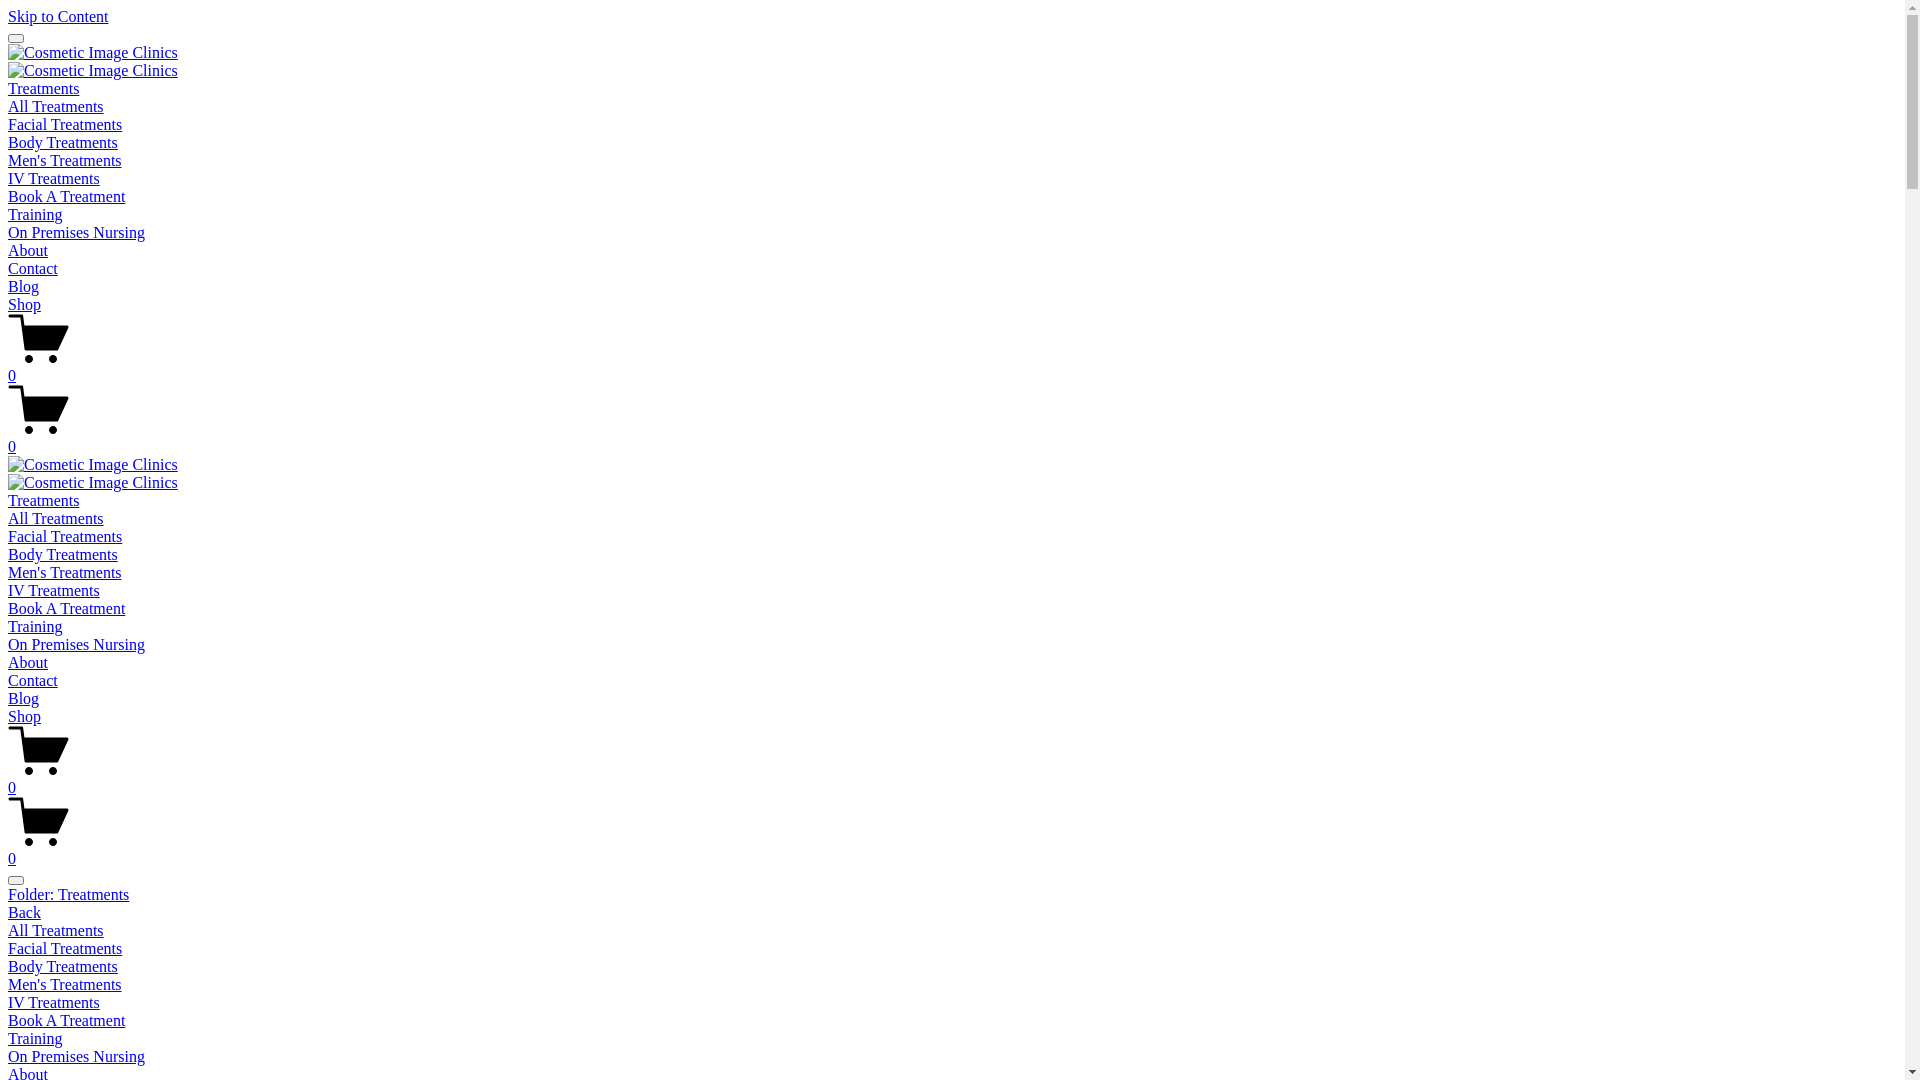  Describe the element at coordinates (28, 662) in the screenshot. I see `About` at that location.